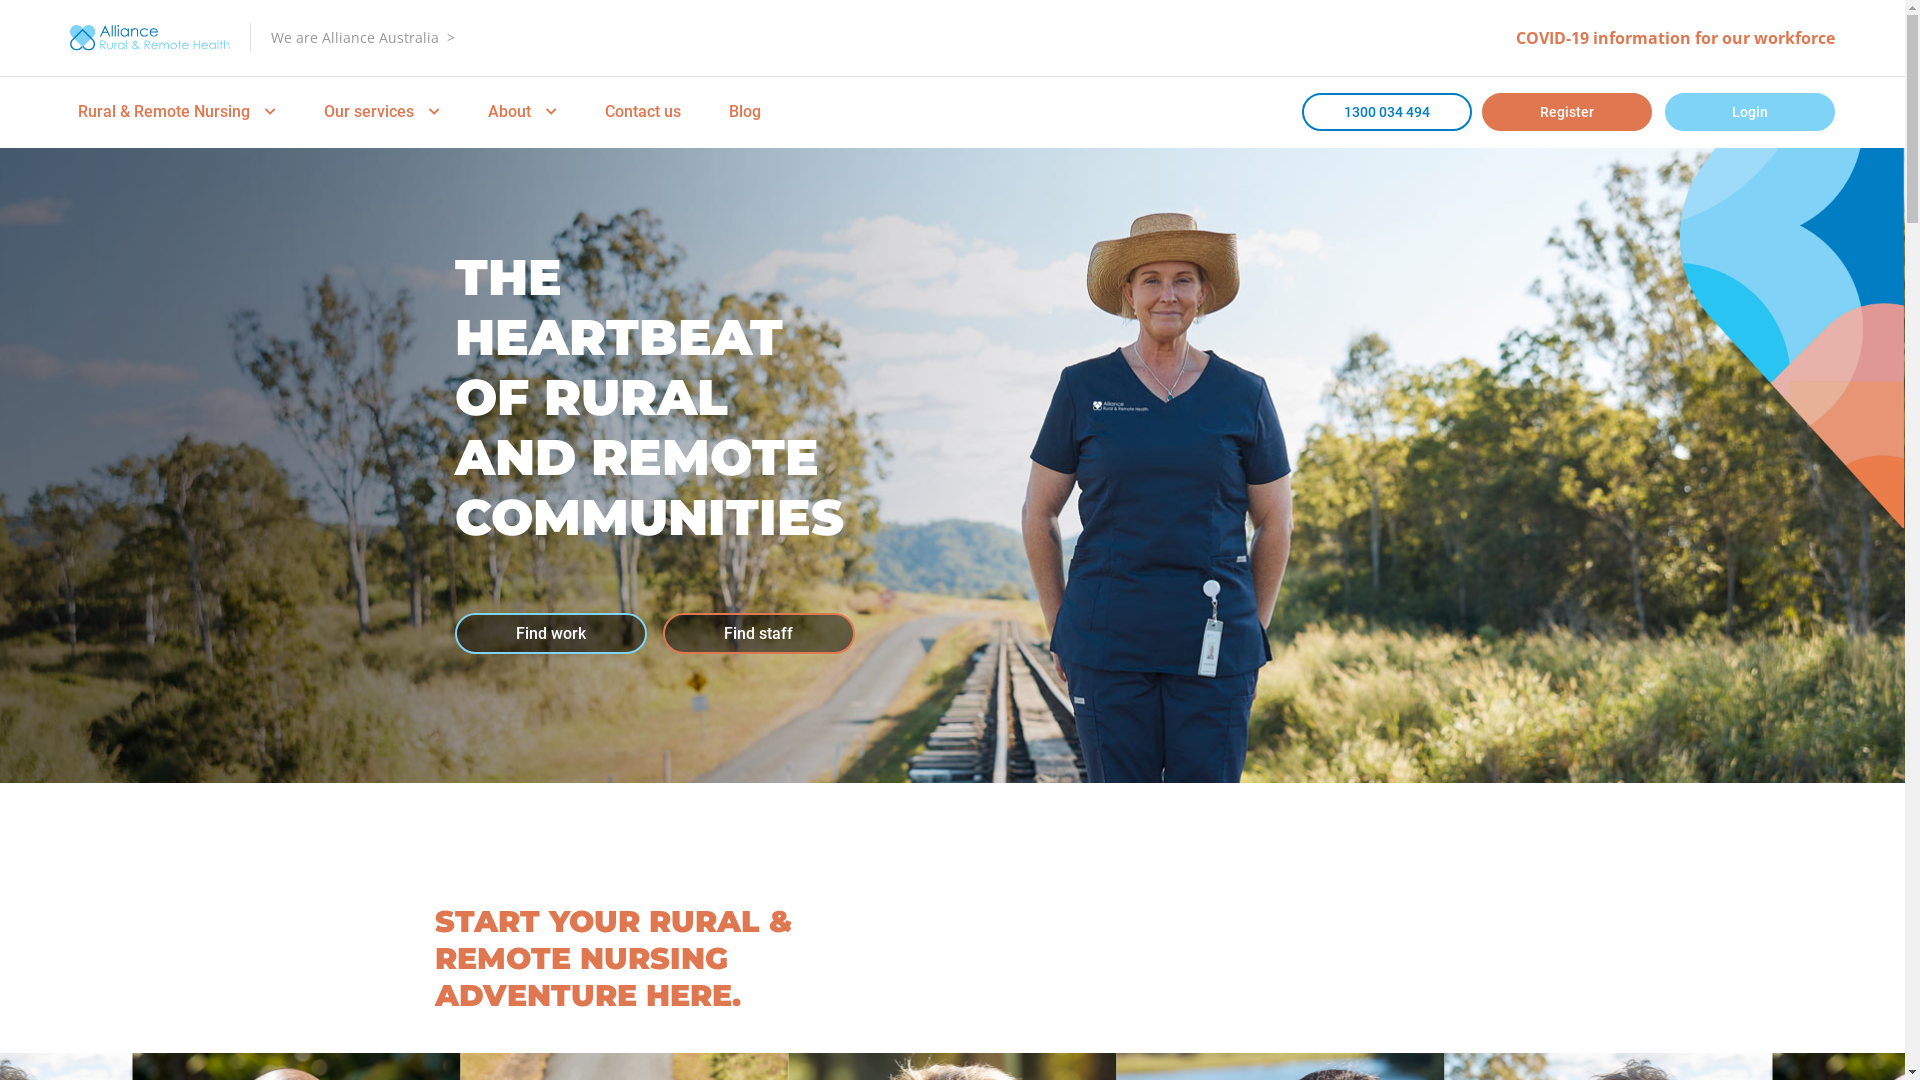 The image size is (1920, 1080). What do you see at coordinates (522, 112) in the screenshot?
I see `About` at bounding box center [522, 112].